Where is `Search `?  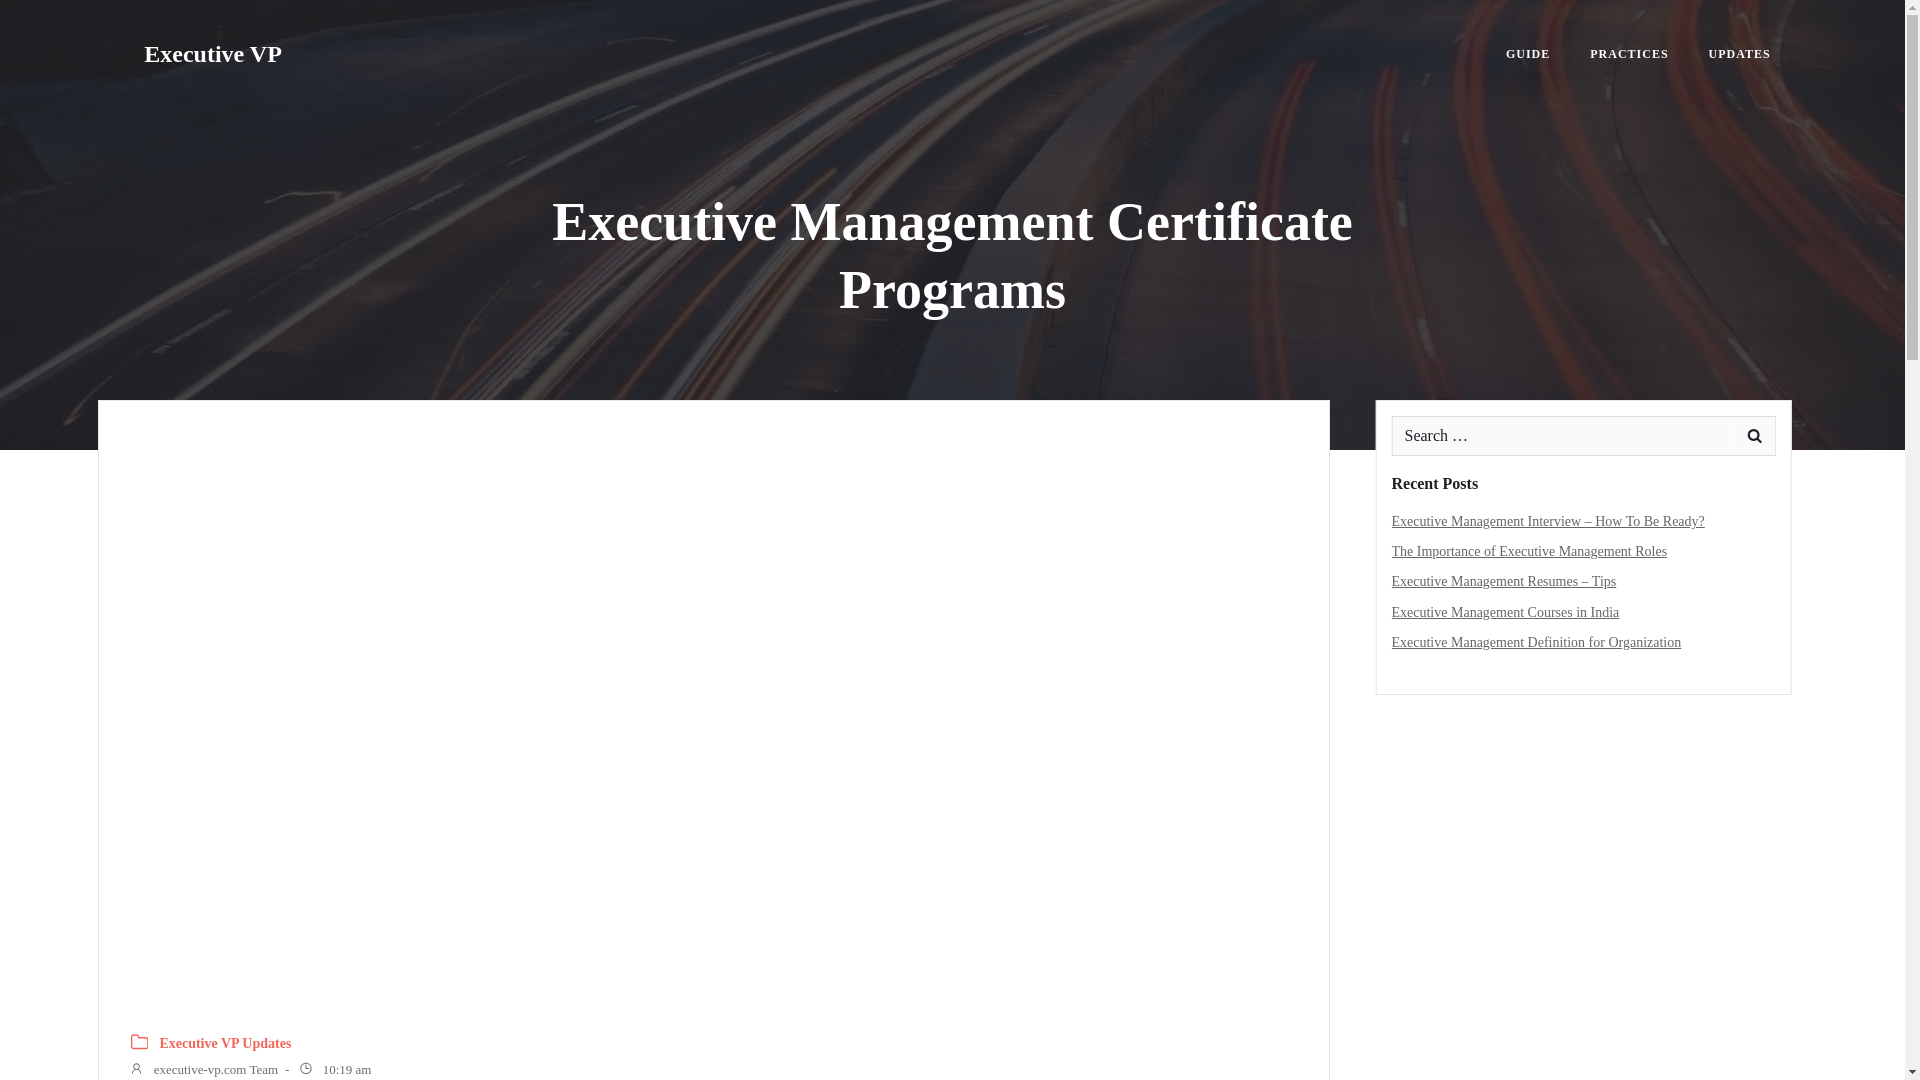 Search  is located at coordinates (39, 18).